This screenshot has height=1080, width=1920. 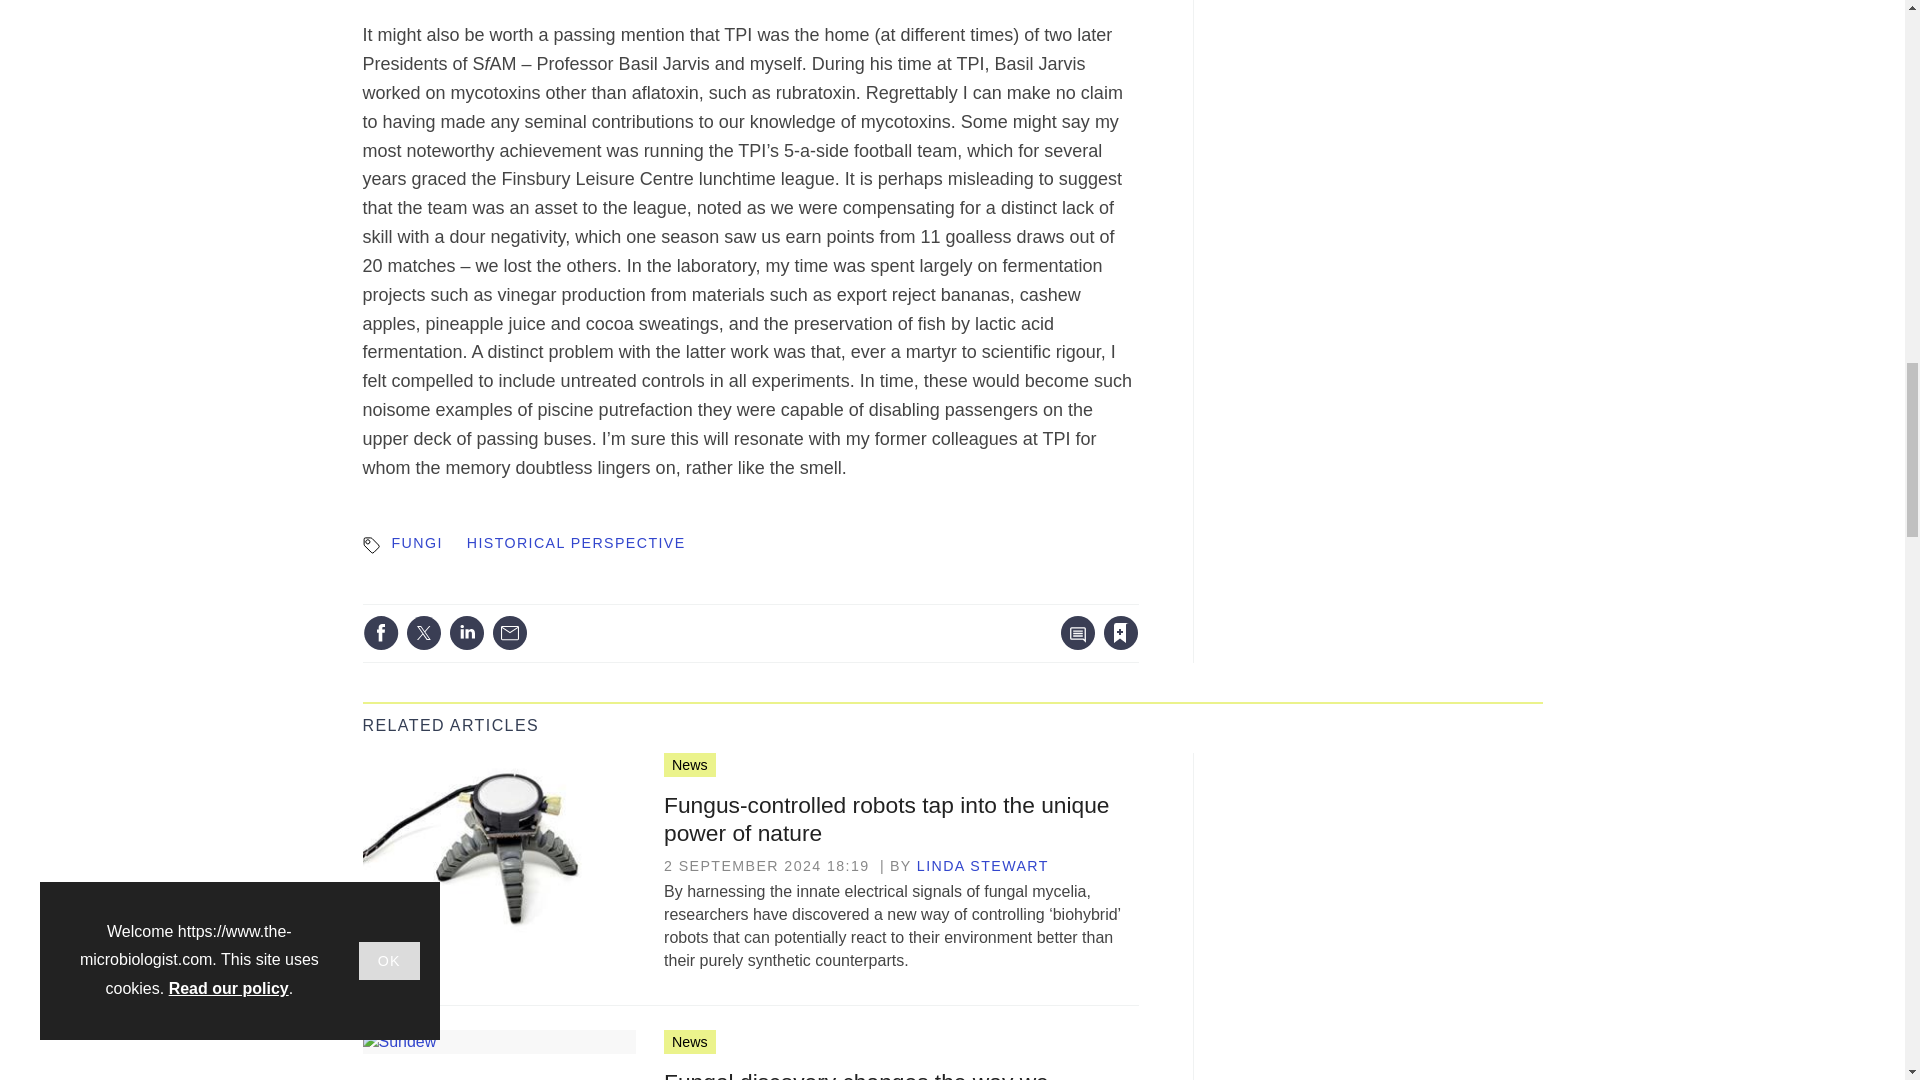 What do you see at coordinates (465, 632) in the screenshot?
I see `Share this on Linked in` at bounding box center [465, 632].